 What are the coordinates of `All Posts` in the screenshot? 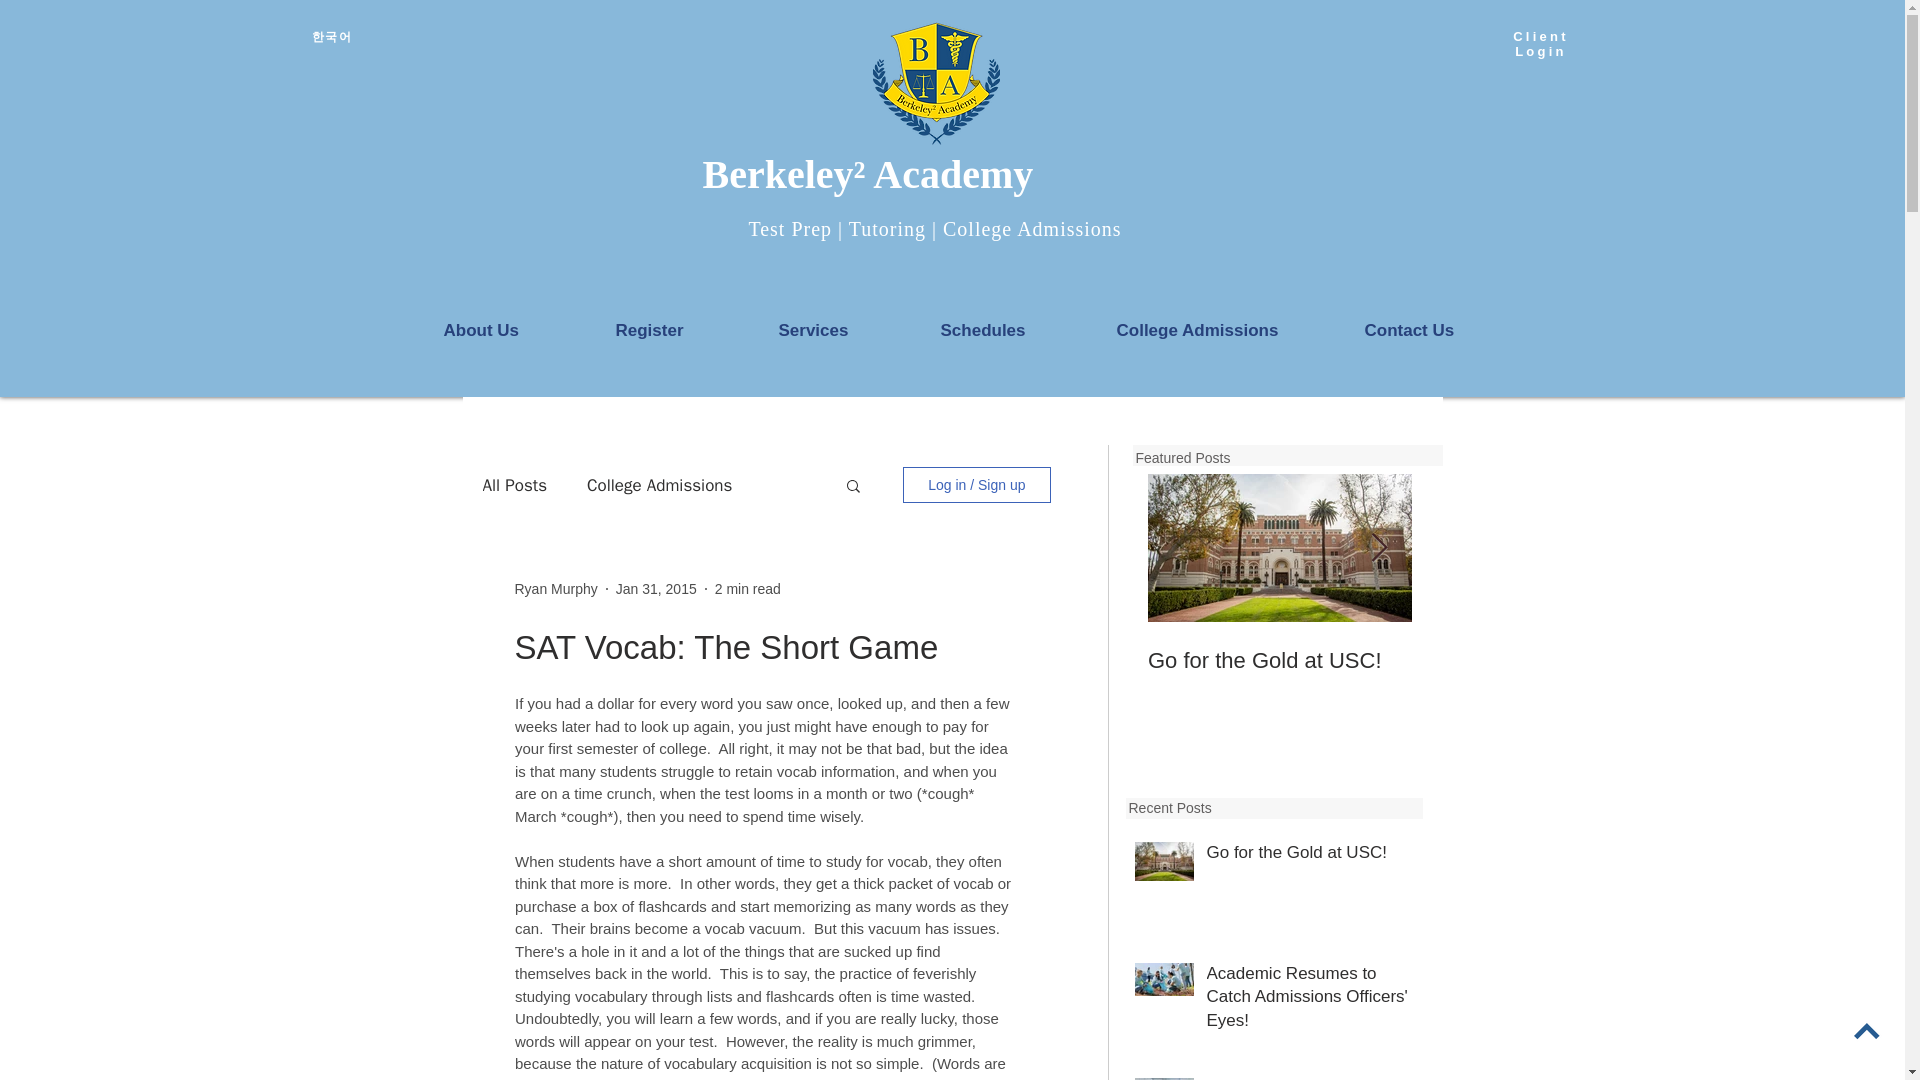 It's located at (514, 485).